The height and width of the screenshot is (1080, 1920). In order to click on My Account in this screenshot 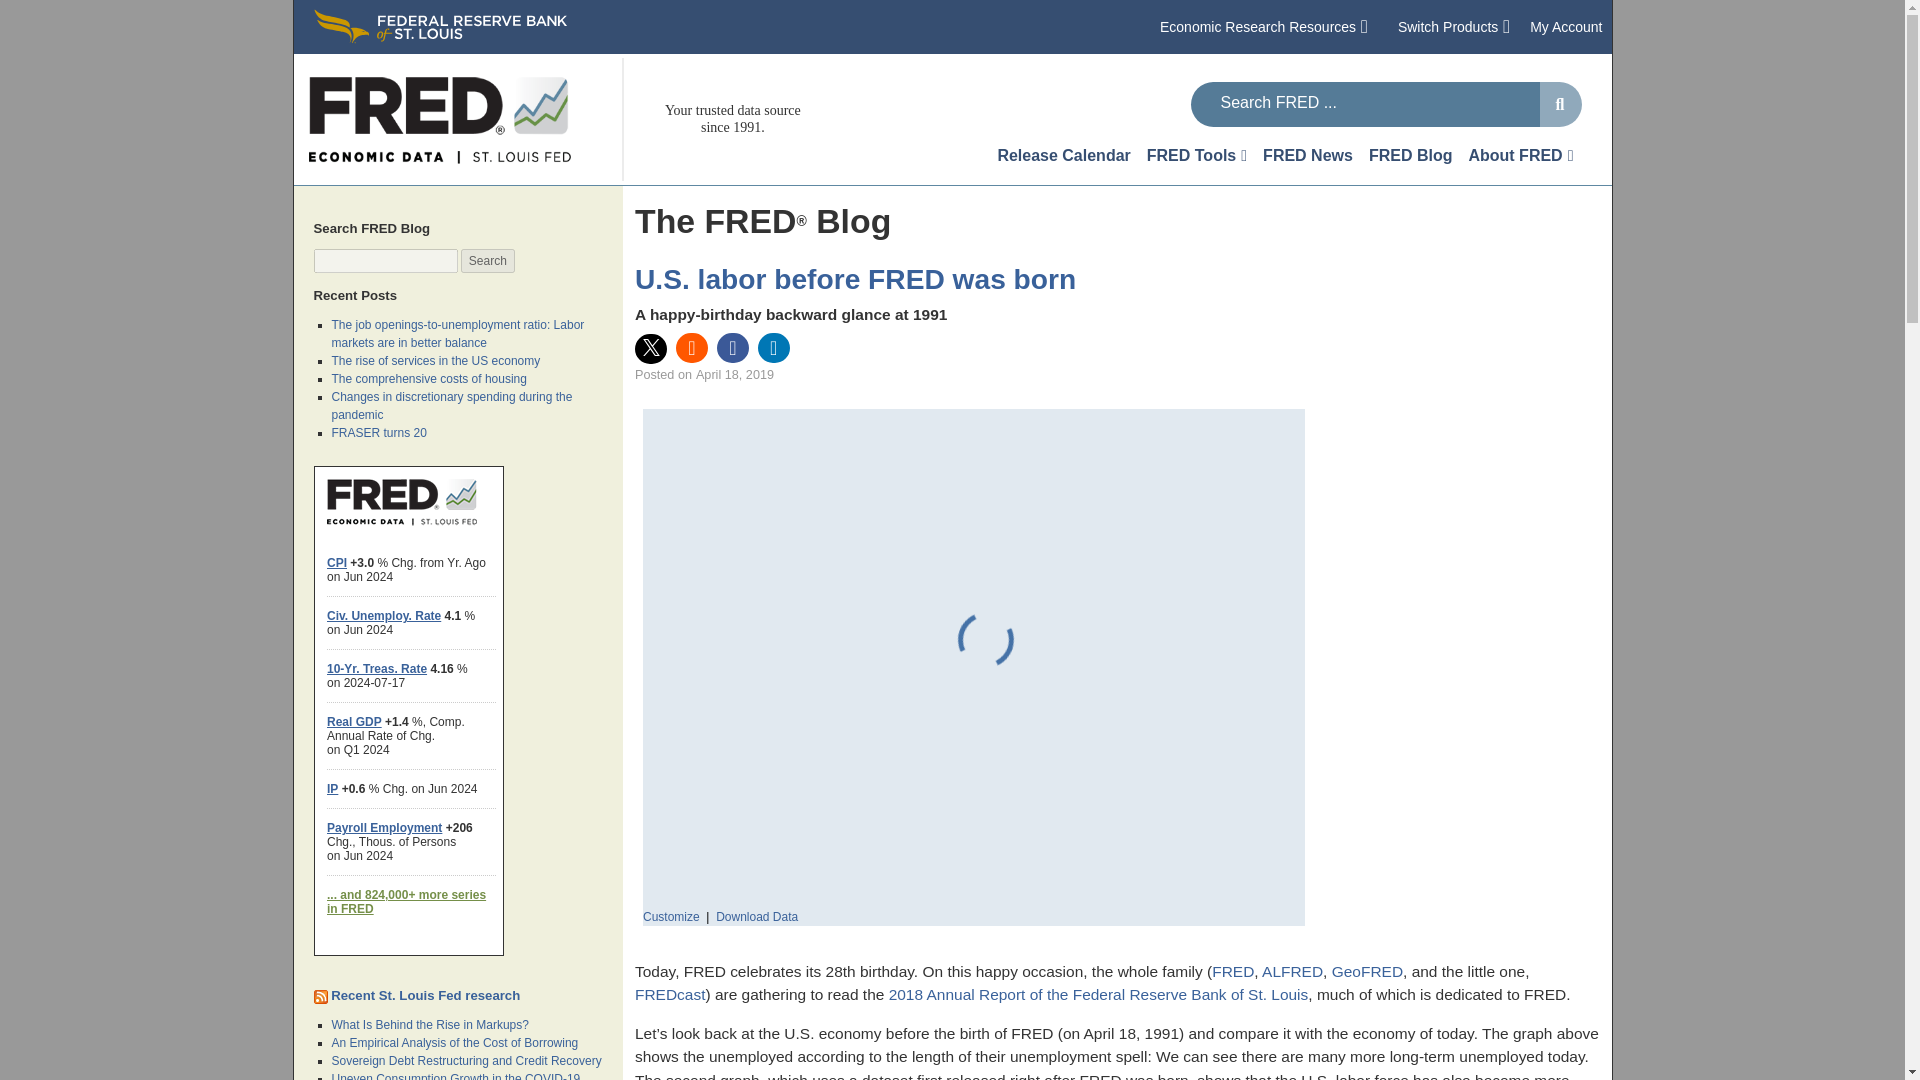, I will do `click(1566, 26)`.